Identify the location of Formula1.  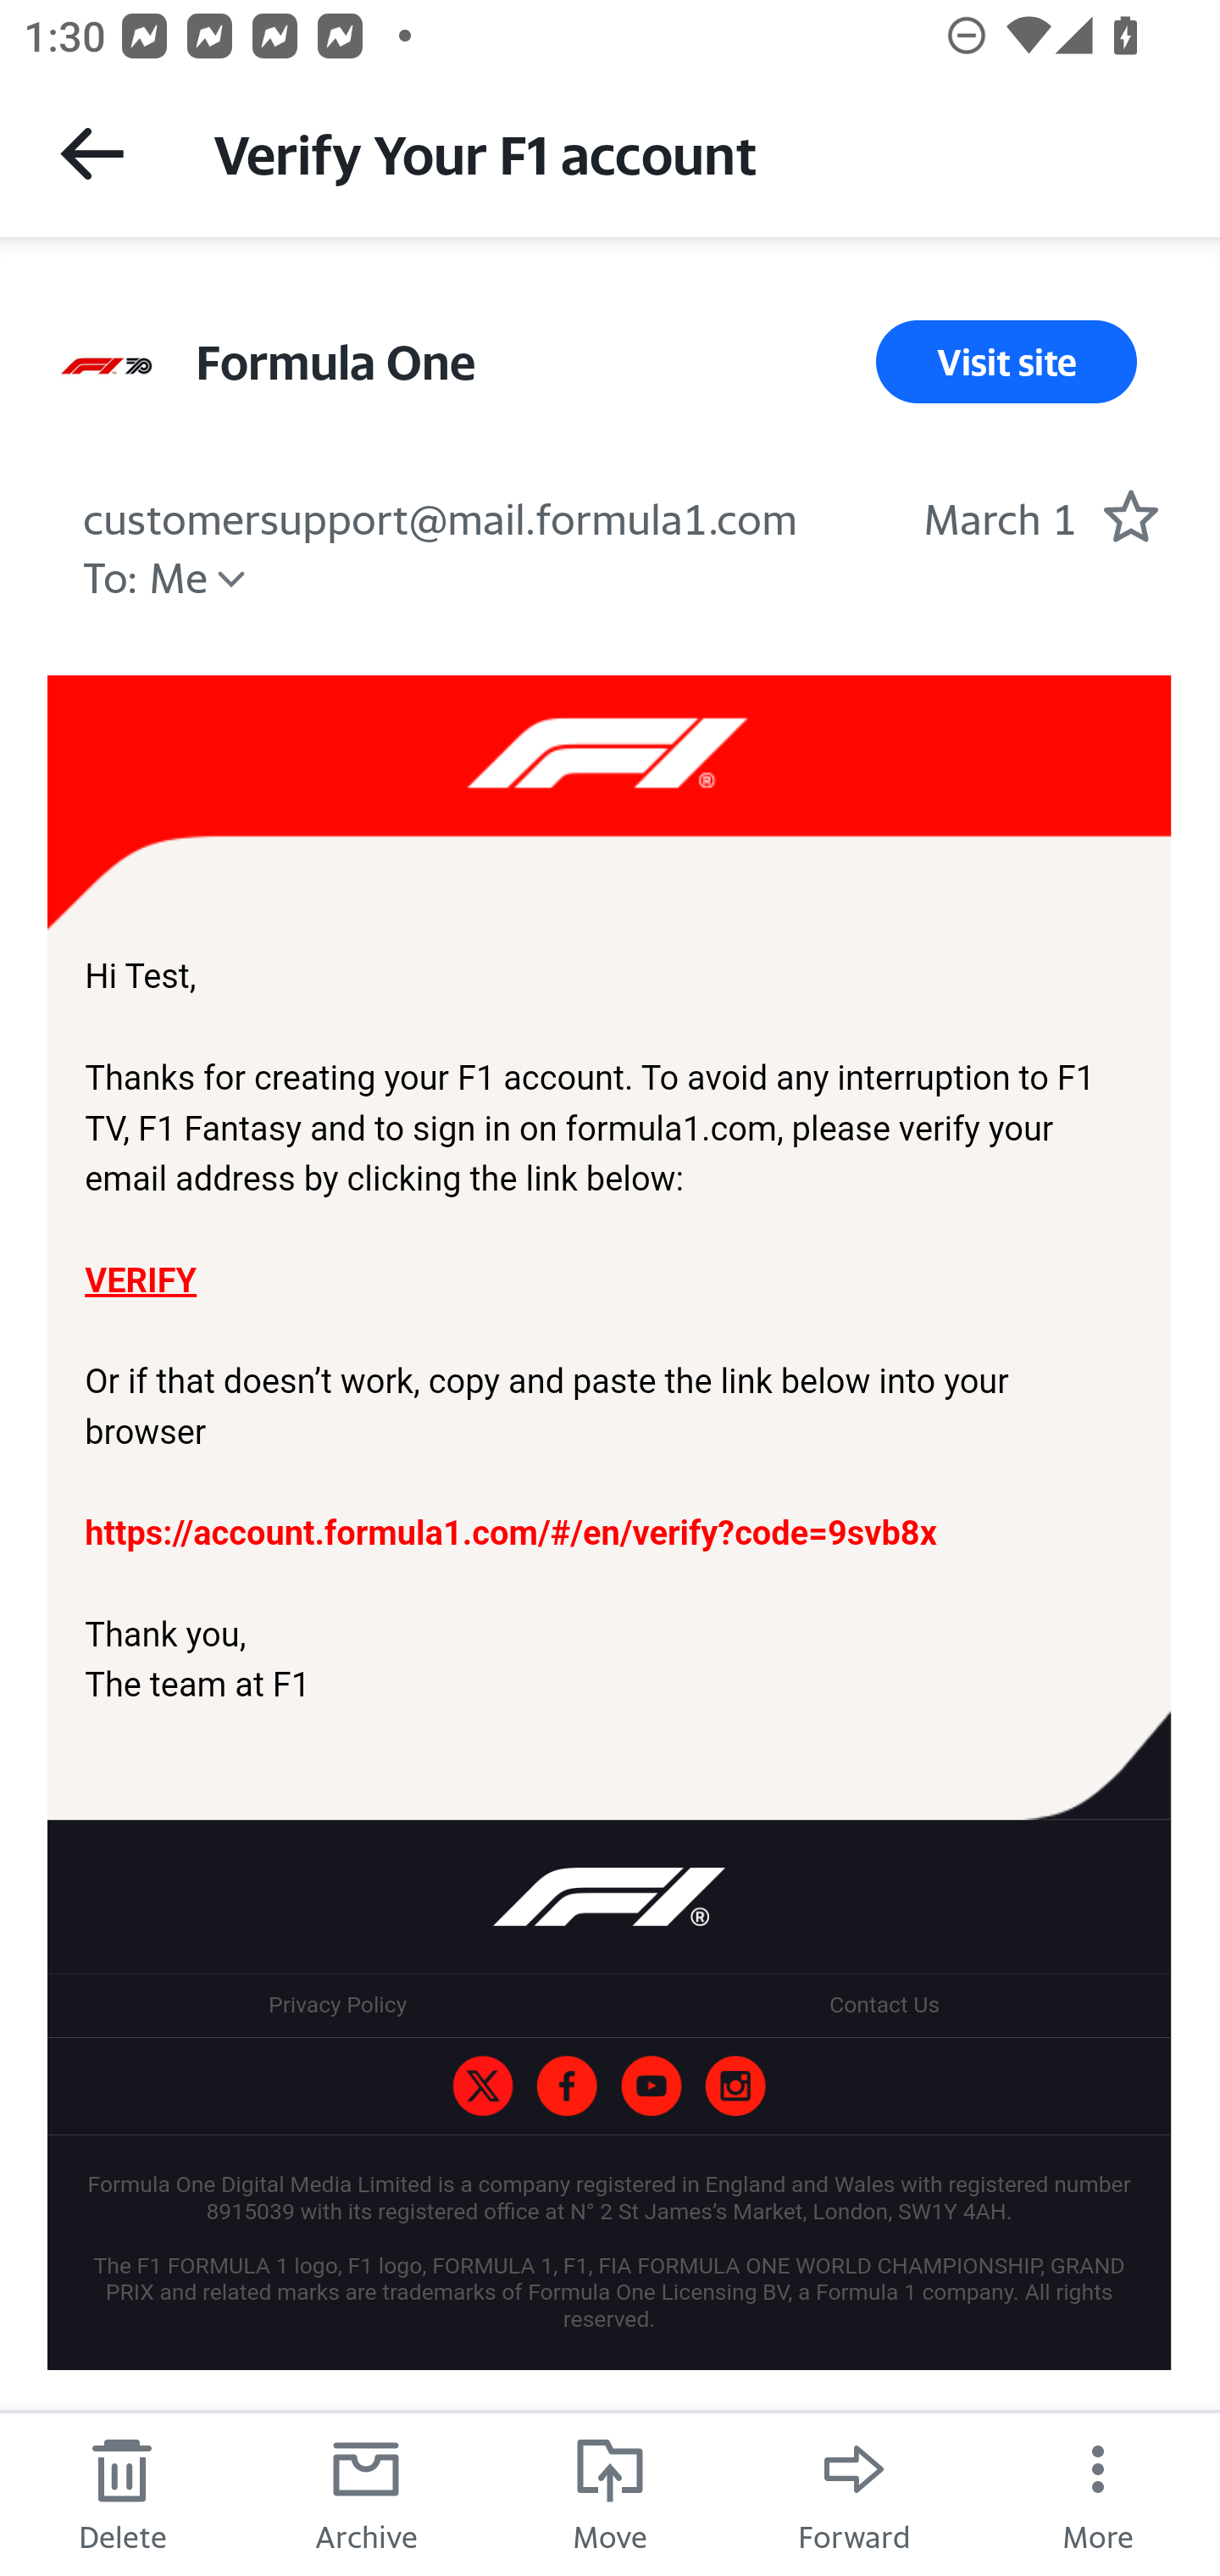
(566, 2087).